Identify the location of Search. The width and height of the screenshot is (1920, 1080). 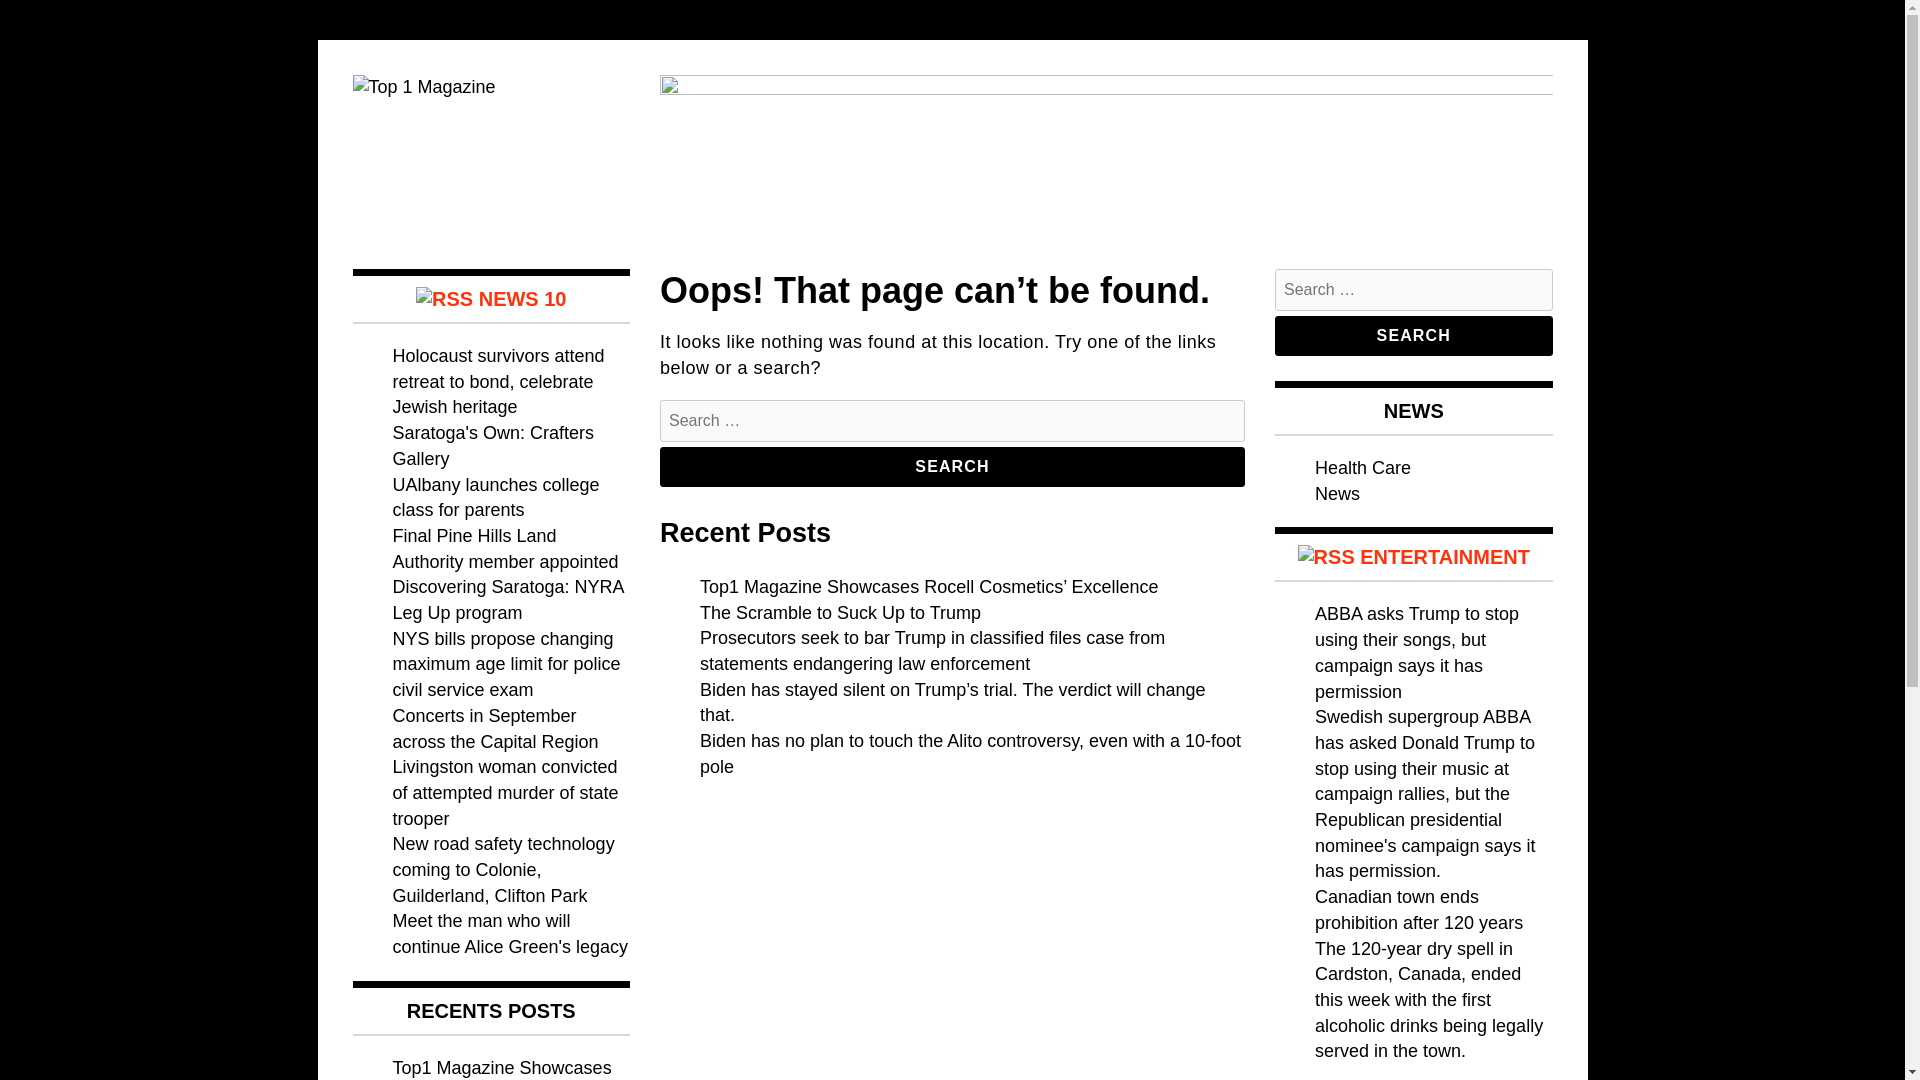
(1414, 336).